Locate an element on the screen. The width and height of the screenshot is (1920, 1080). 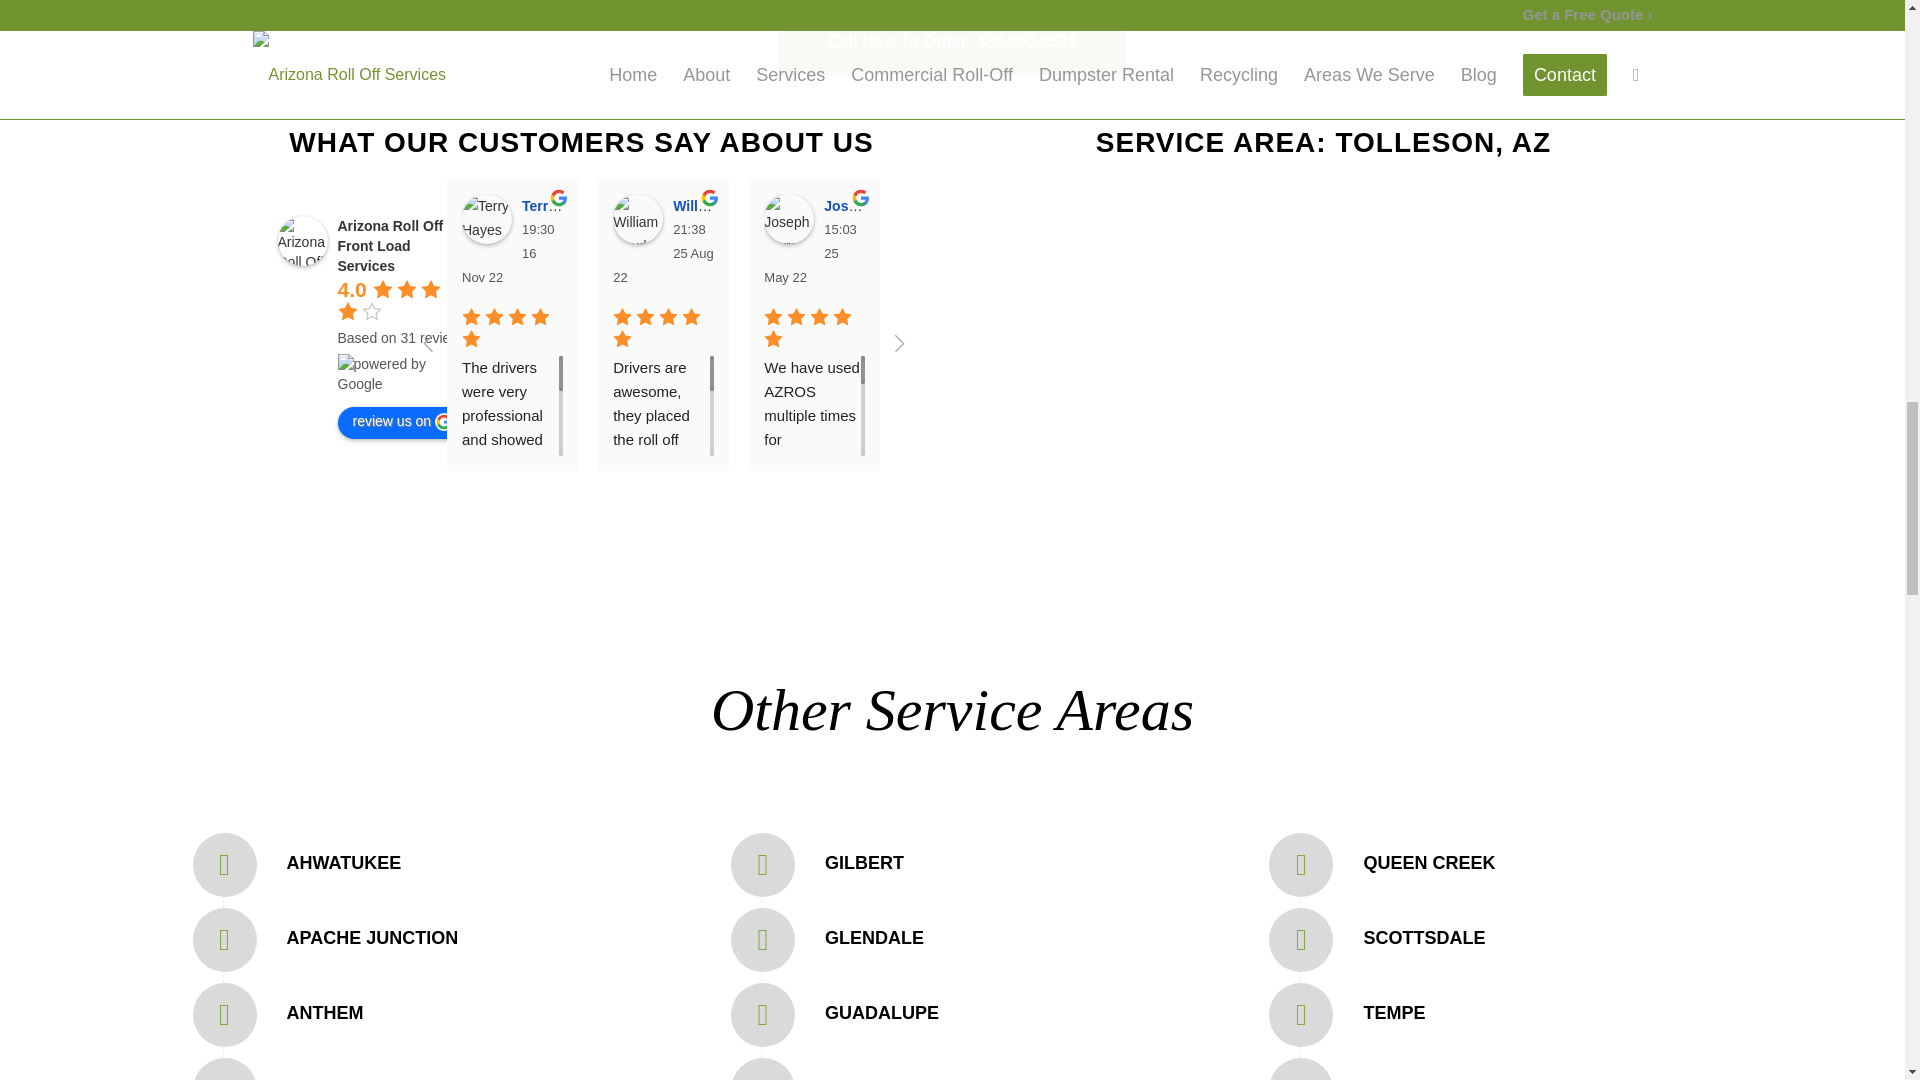
GILBERT is located at coordinates (864, 862).